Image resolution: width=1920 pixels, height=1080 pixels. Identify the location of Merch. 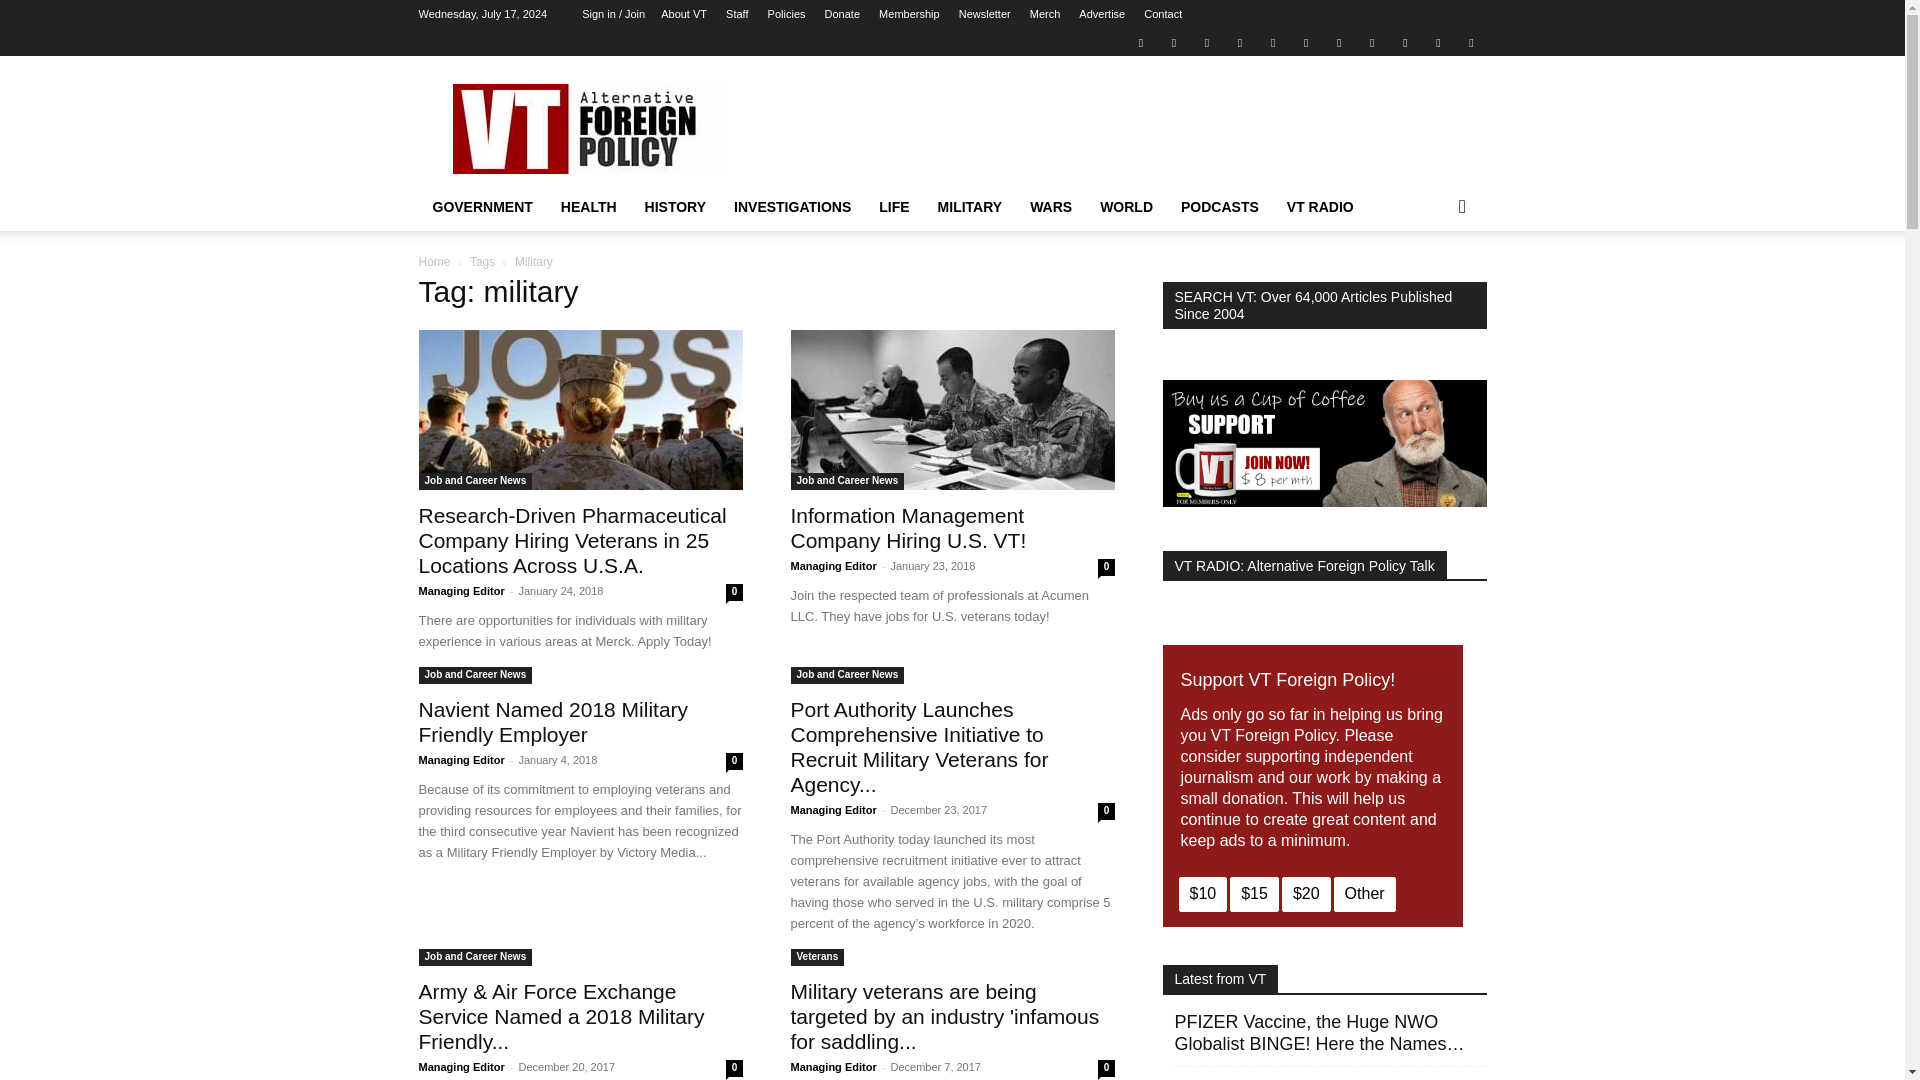
(1045, 14).